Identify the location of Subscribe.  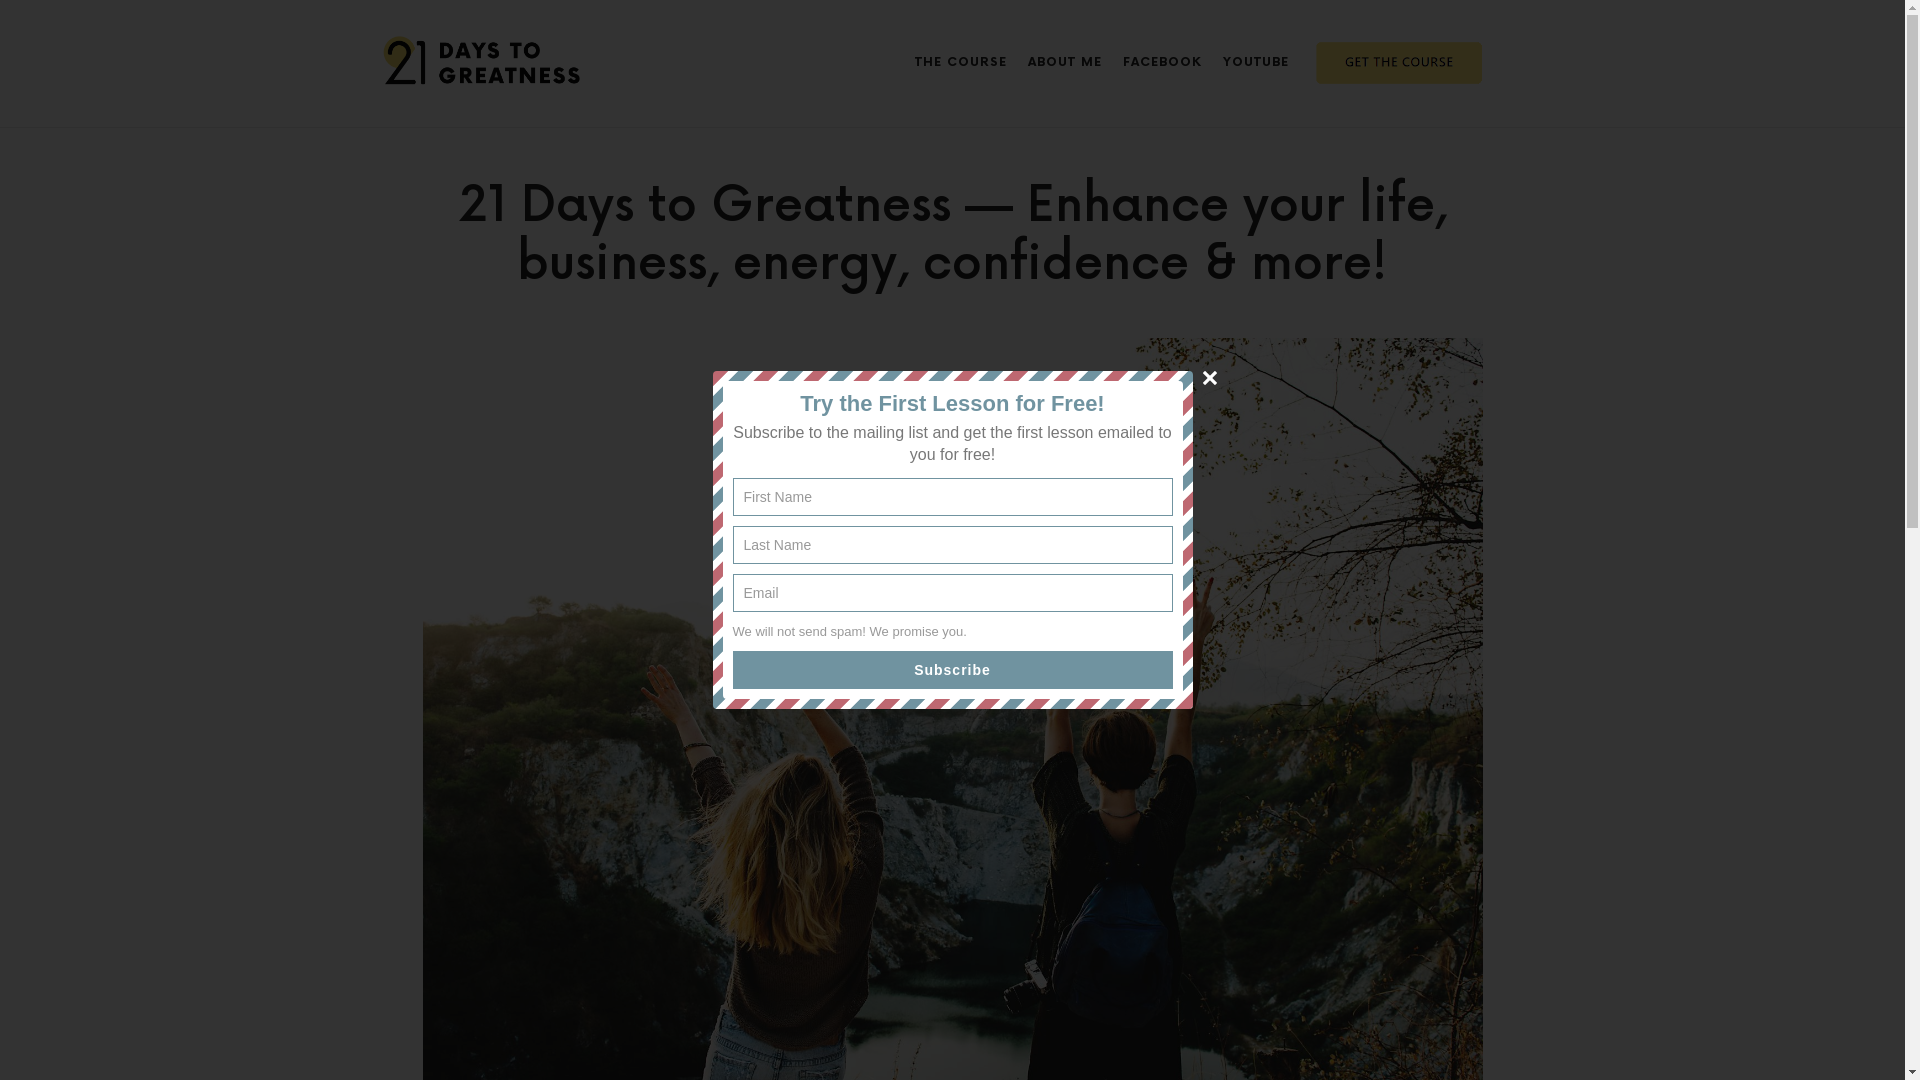
(952, 670).